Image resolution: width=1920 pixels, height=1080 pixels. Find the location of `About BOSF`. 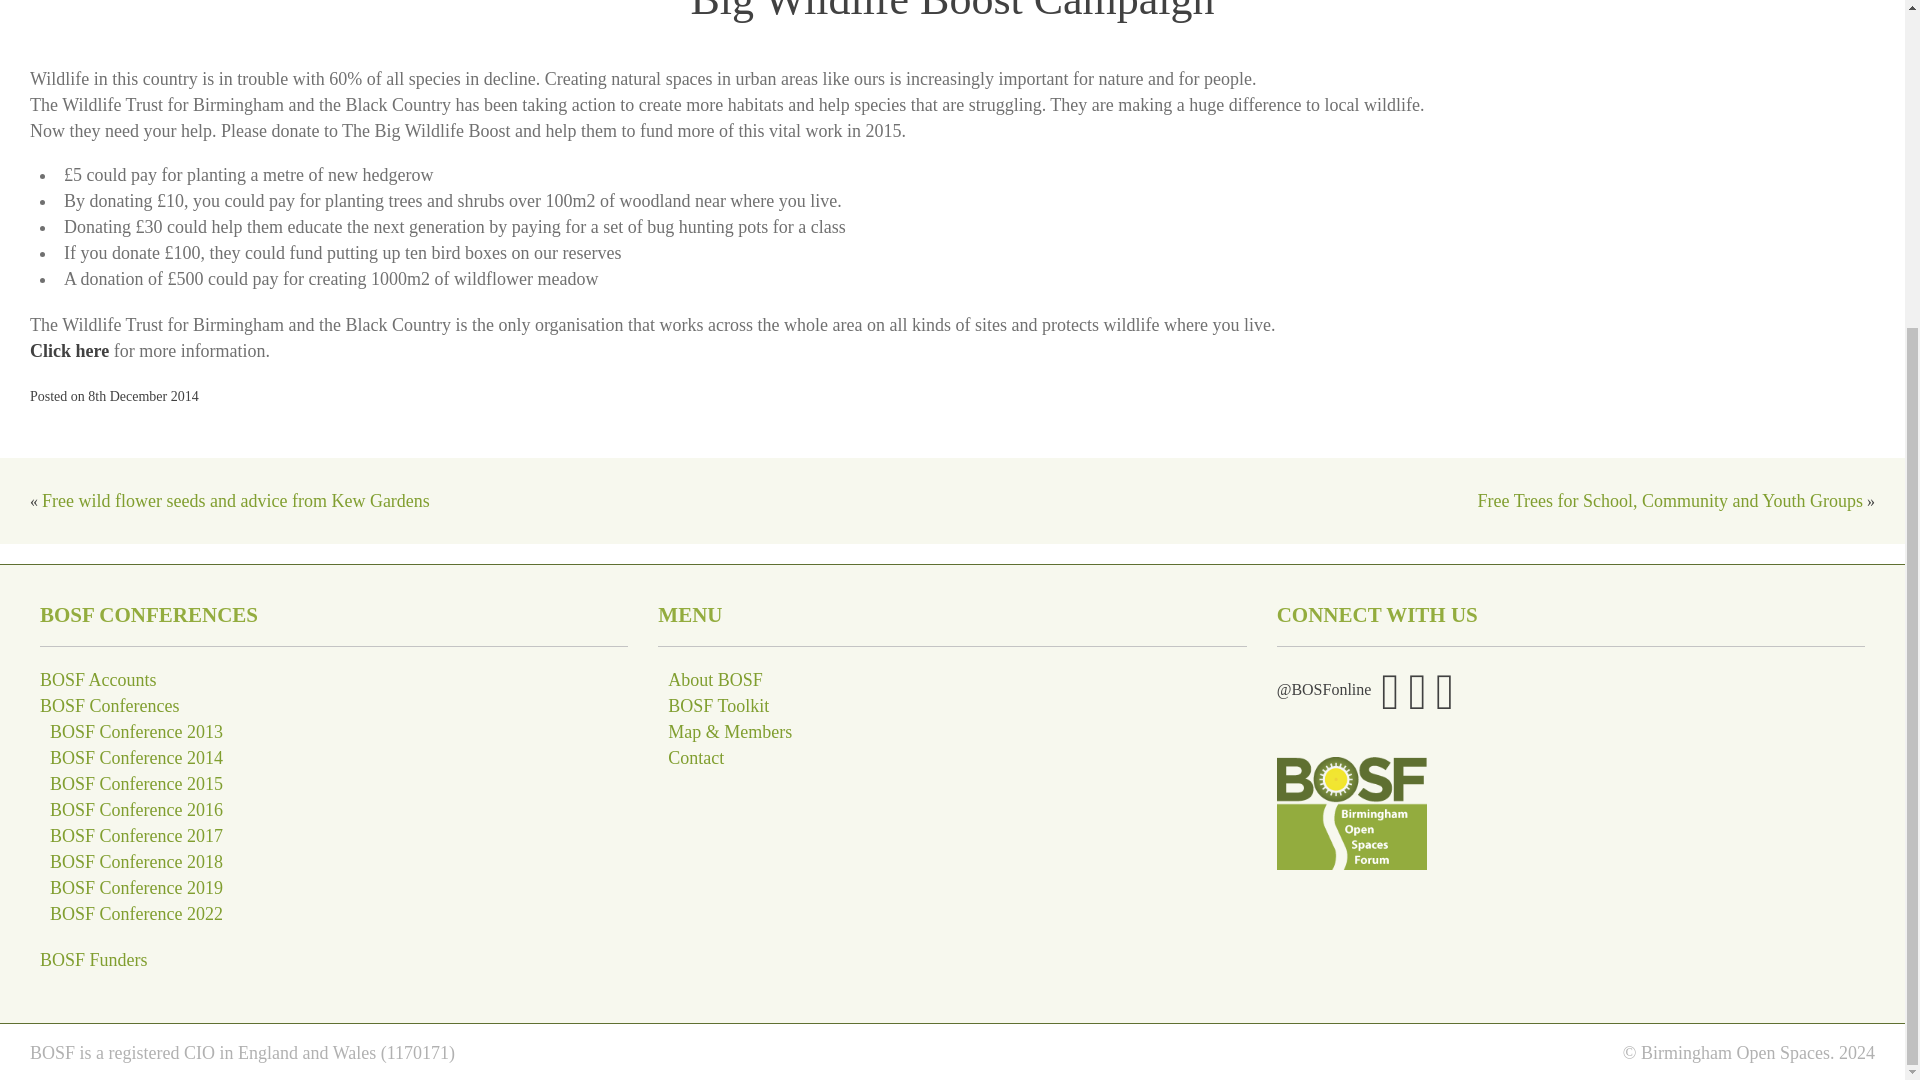

About BOSF is located at coordinates (715, 680).